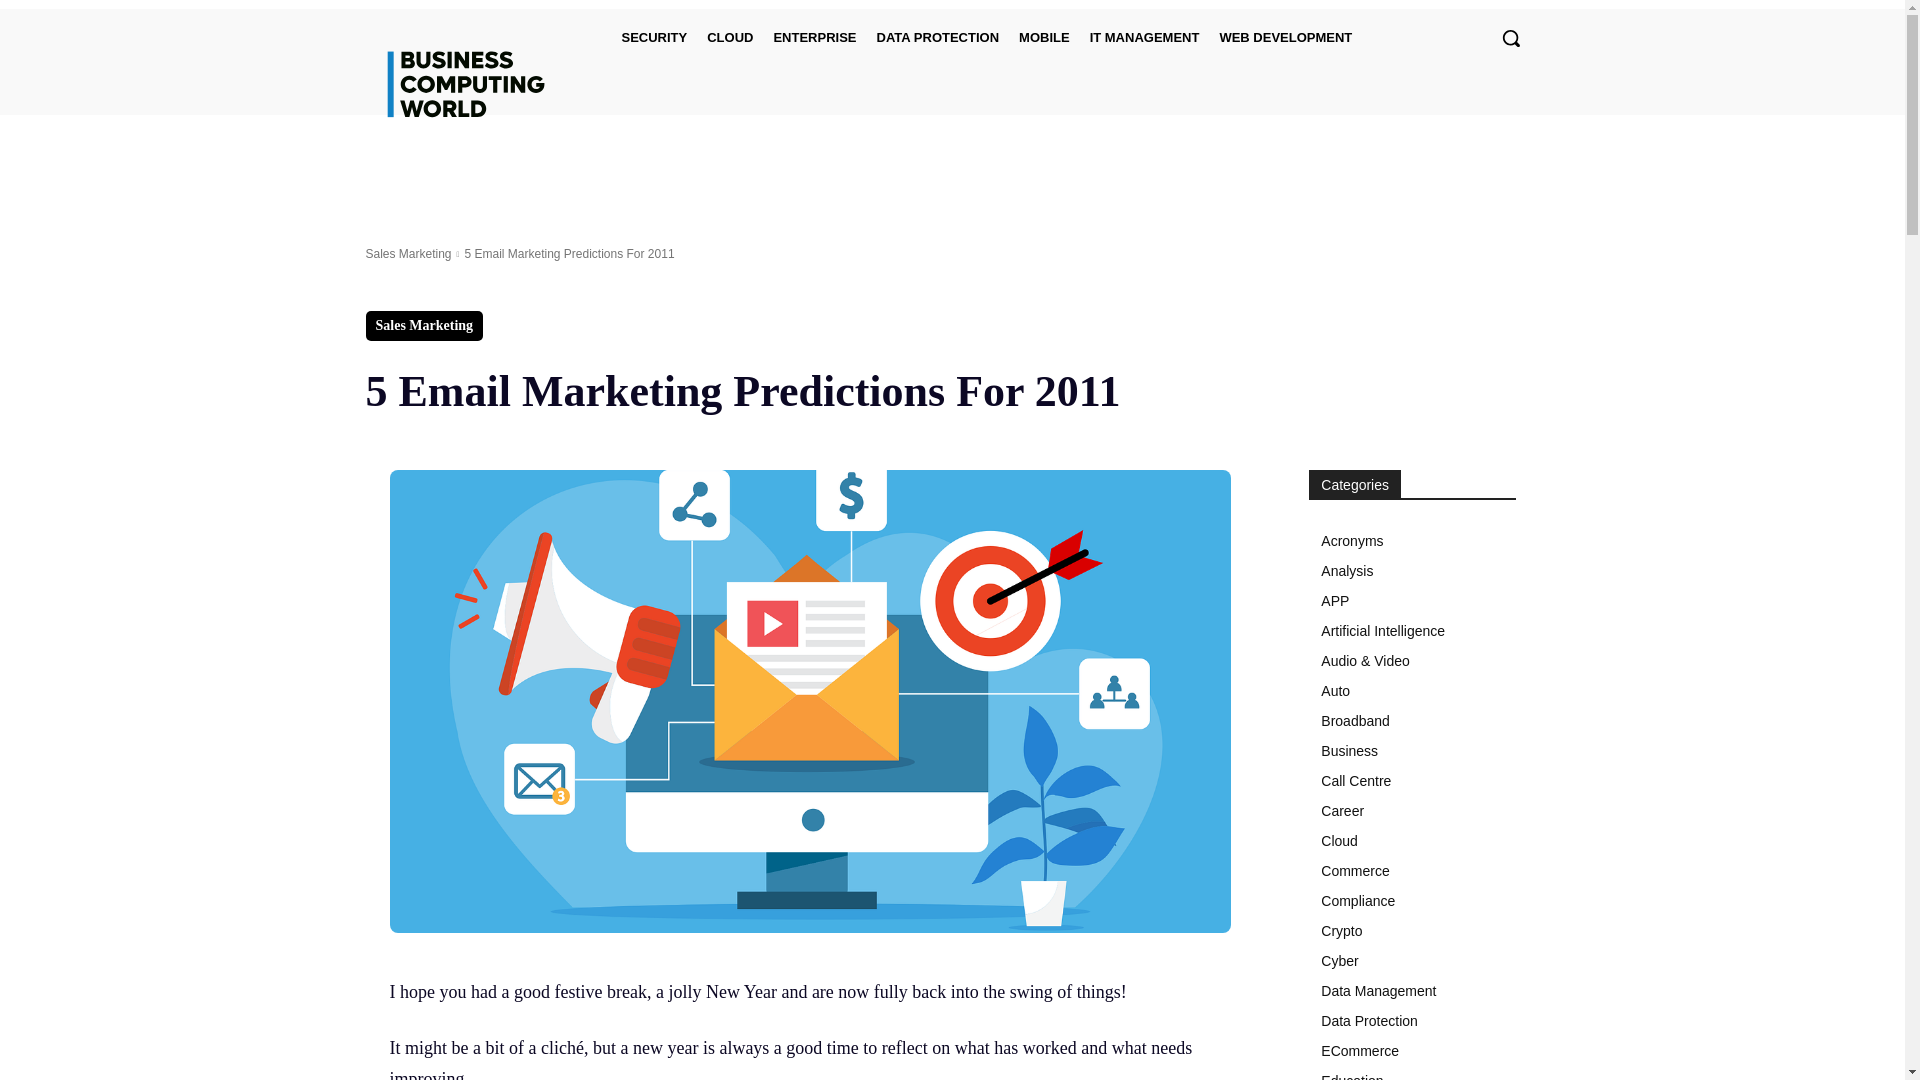  I want to click on ENTERPRISE, so click(814, 36).